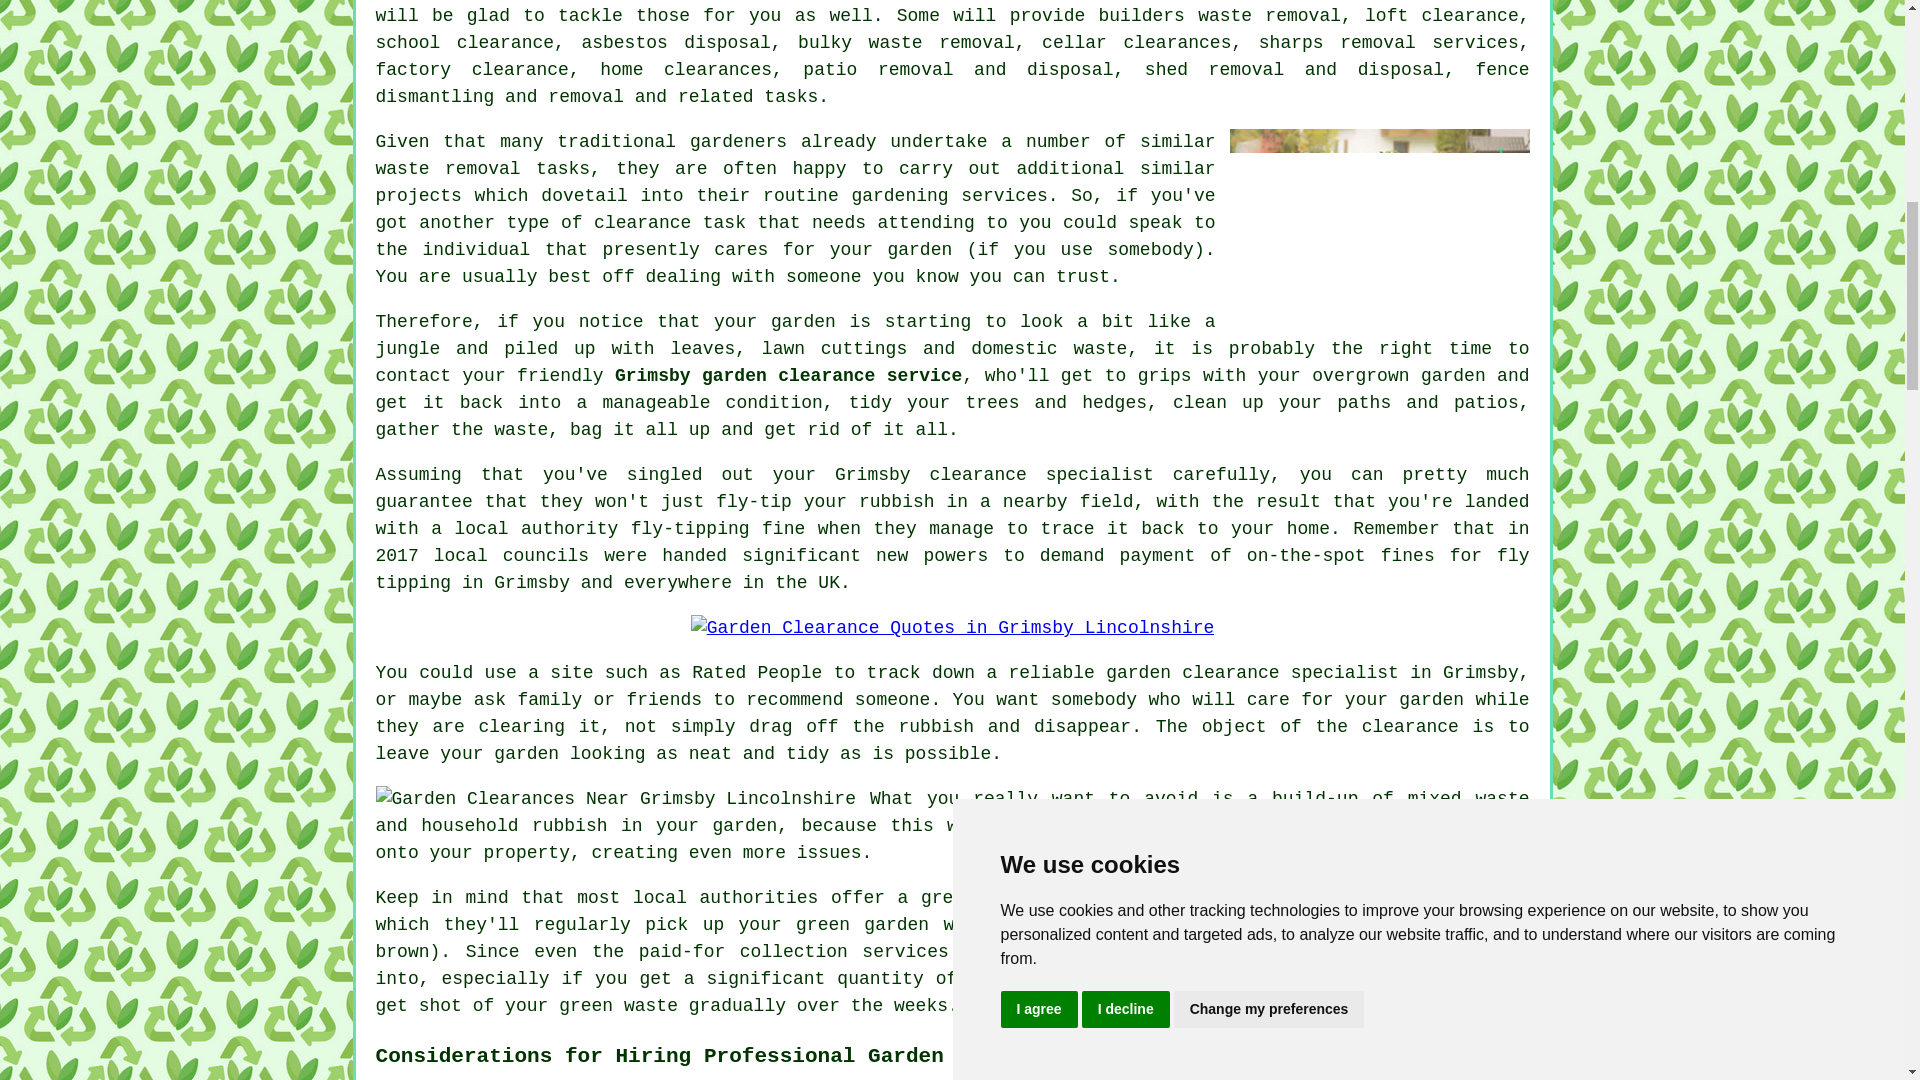 This screenshot has width=1920, height=1080. What do you see at coordinates (953, 628) in the screenshot?
I see `Garden Clearance Quotes in Grimsby Lincolnshire` at bounding box center [953, 628].